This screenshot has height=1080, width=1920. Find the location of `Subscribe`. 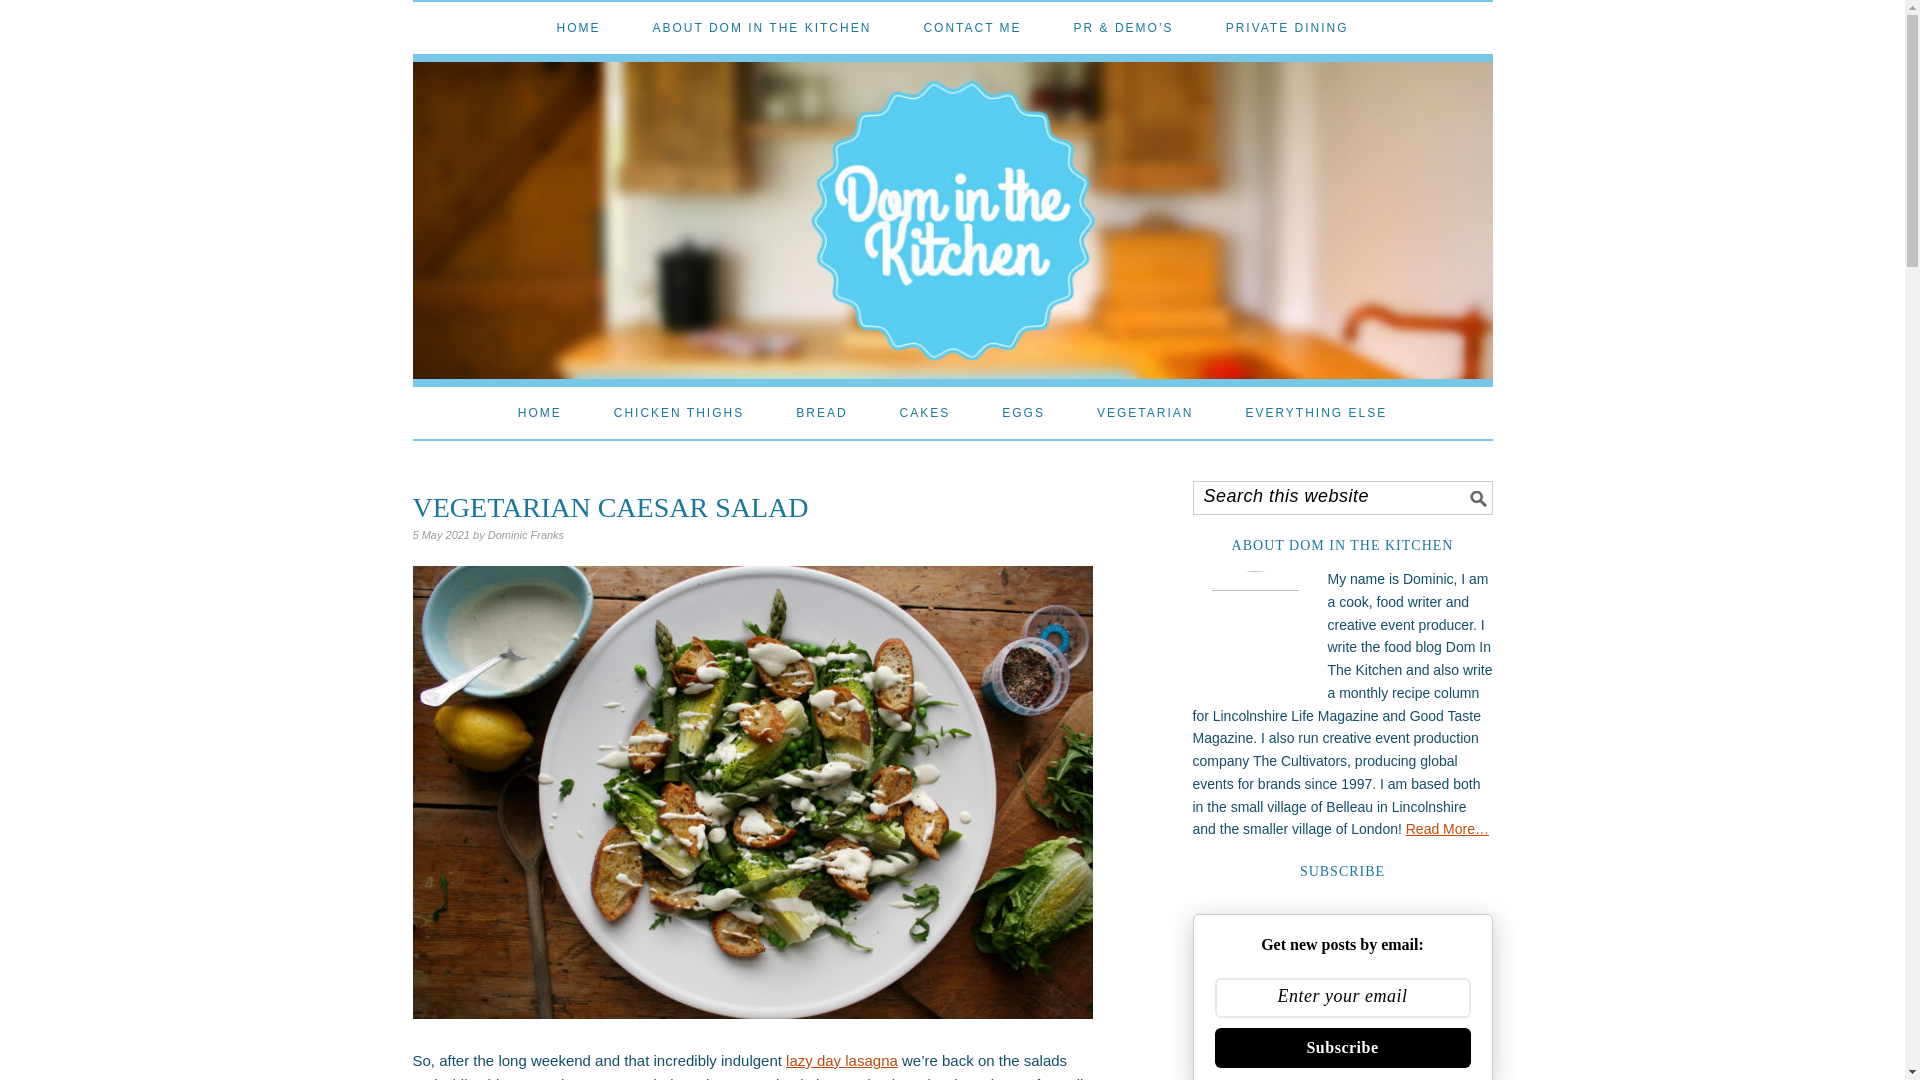

Subscribe is located at coordinates (1342, 1048).